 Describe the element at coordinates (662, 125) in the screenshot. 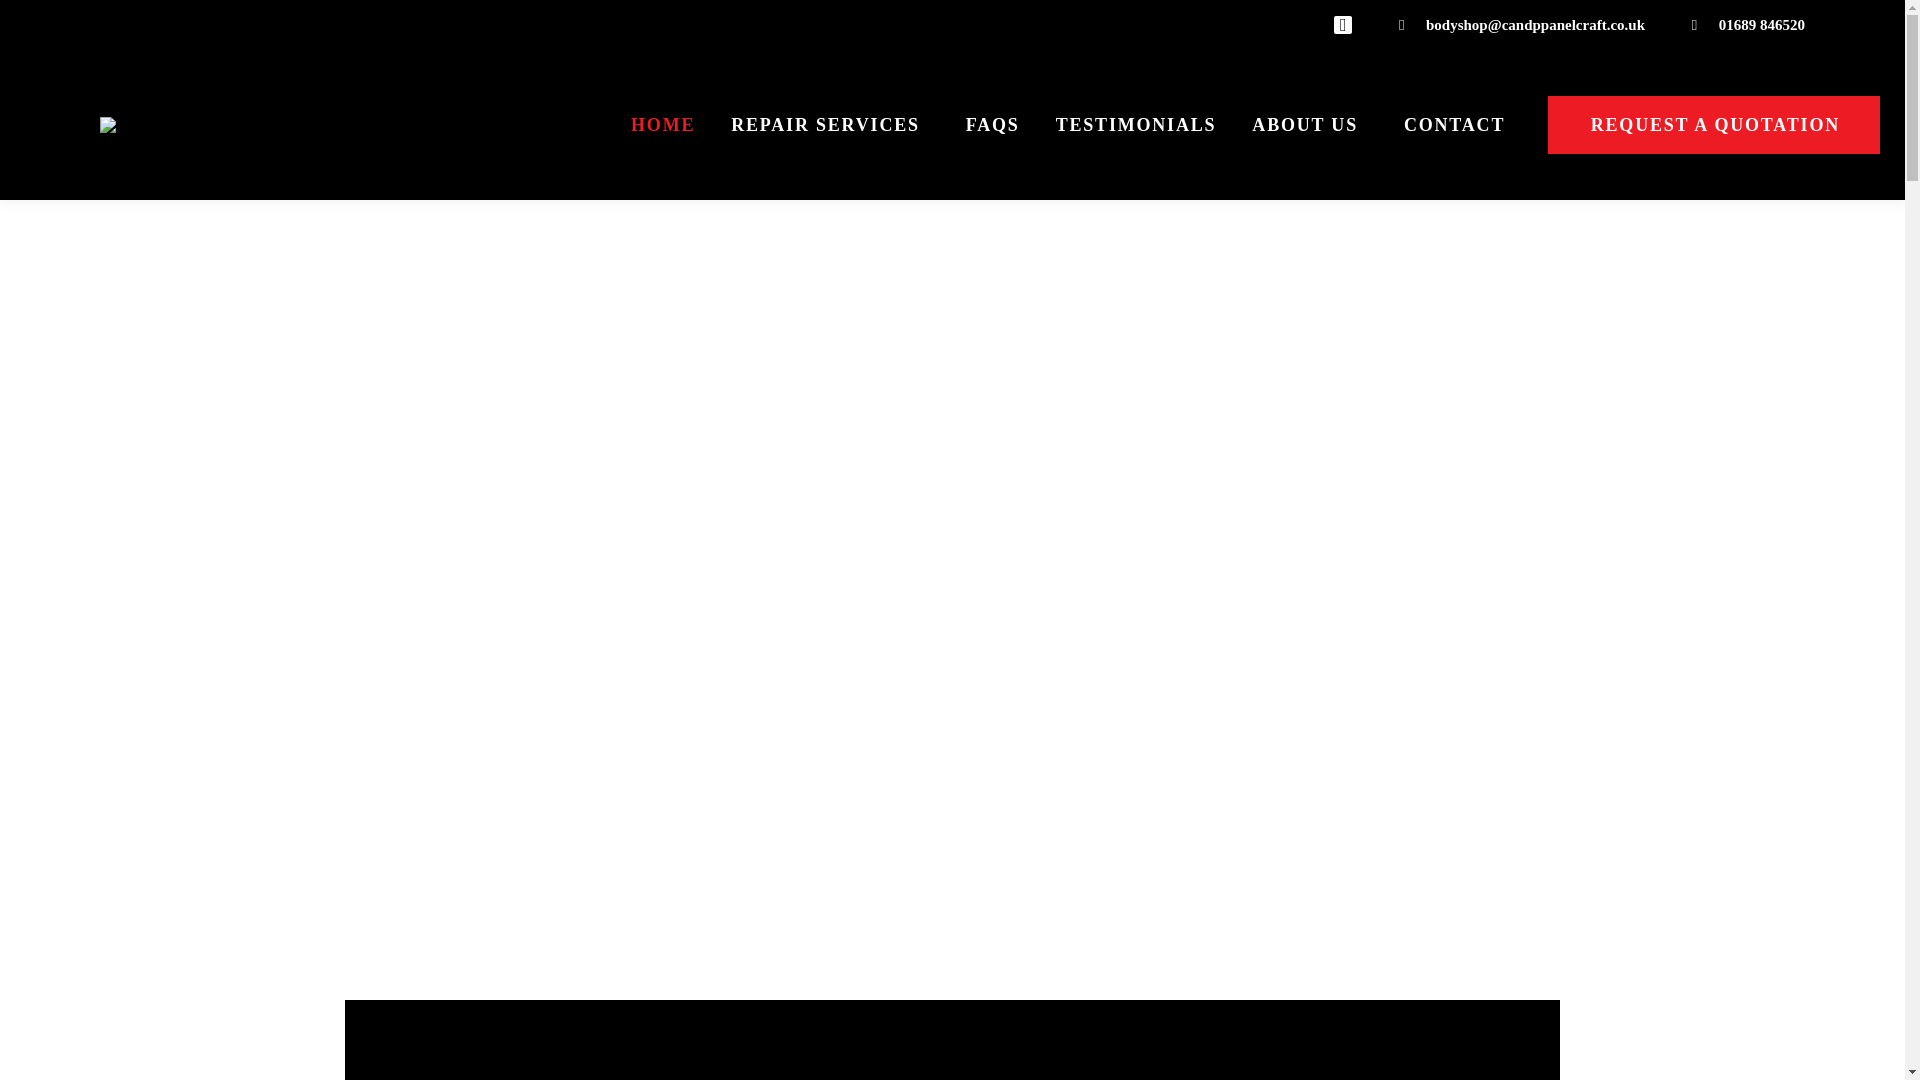

I see `HOME` at that location.